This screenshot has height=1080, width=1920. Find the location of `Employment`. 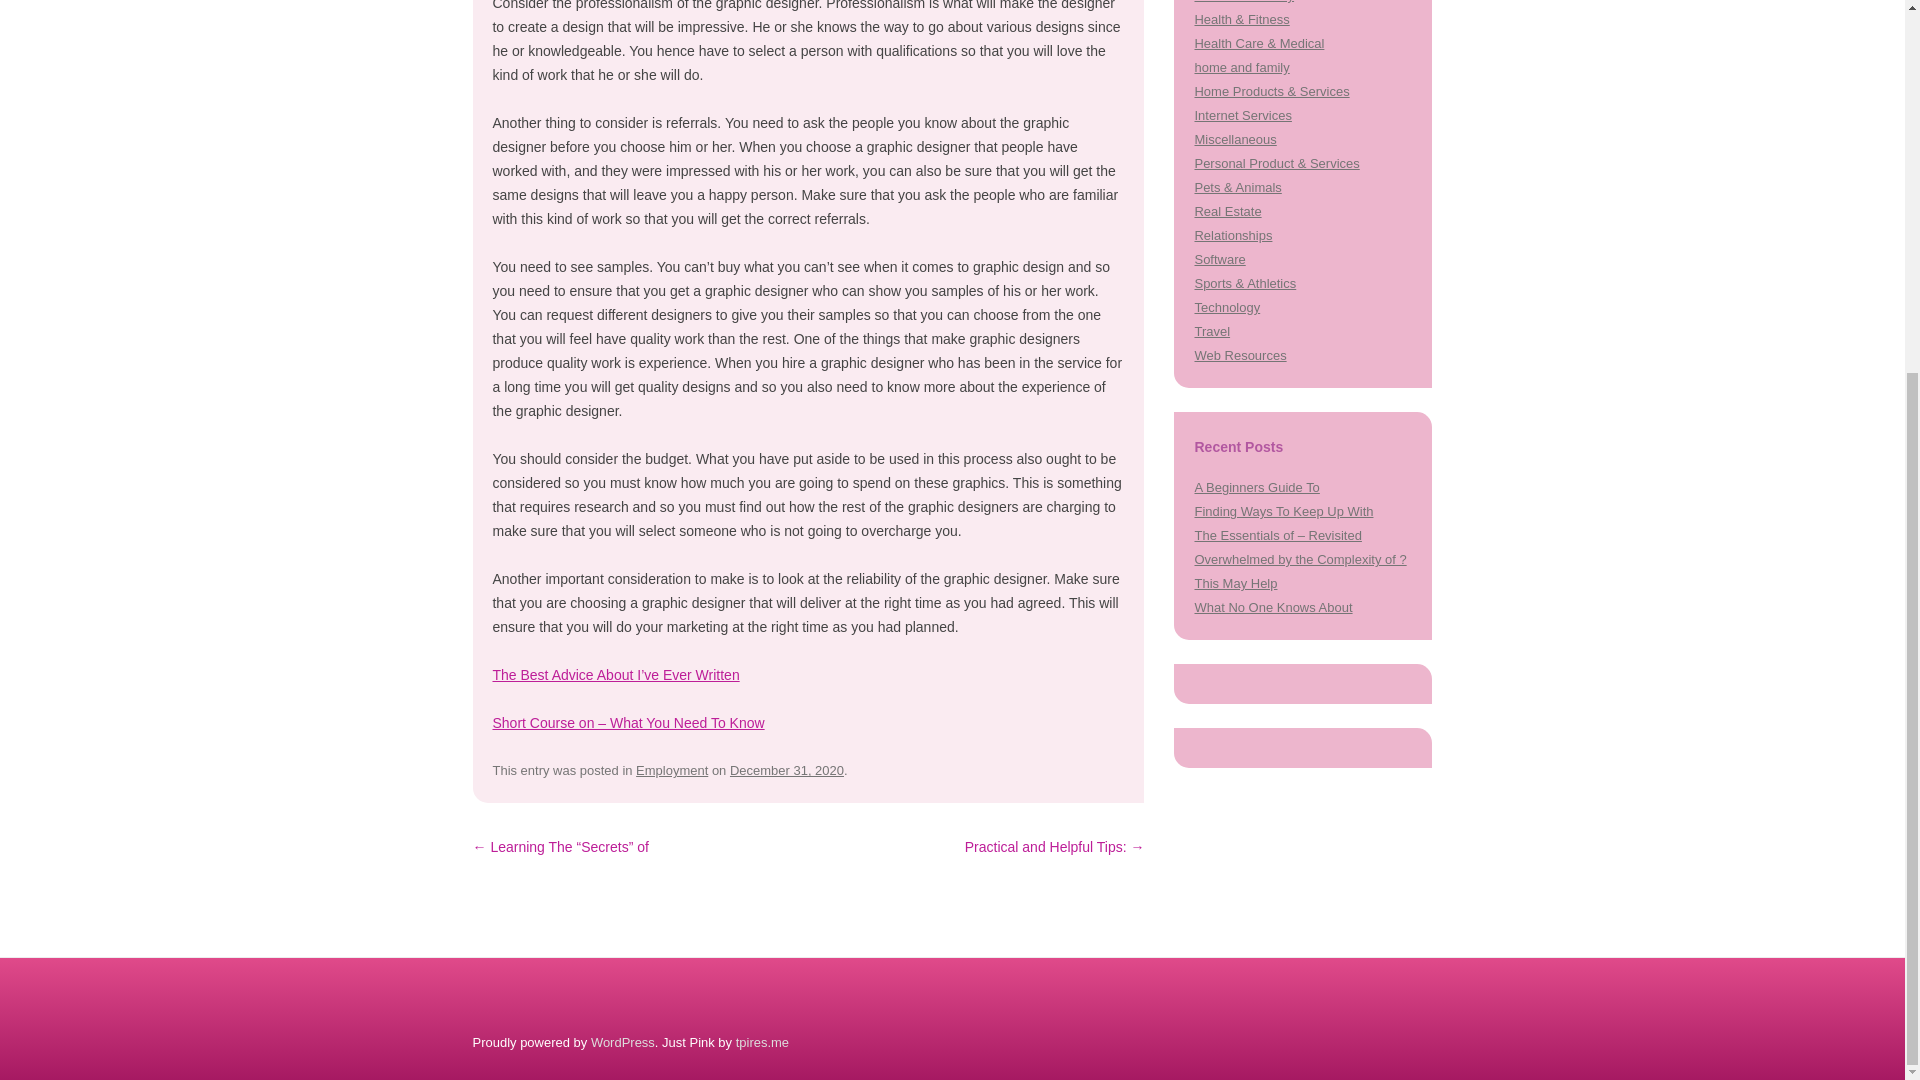

Employment is located at coordinates (672, 770).